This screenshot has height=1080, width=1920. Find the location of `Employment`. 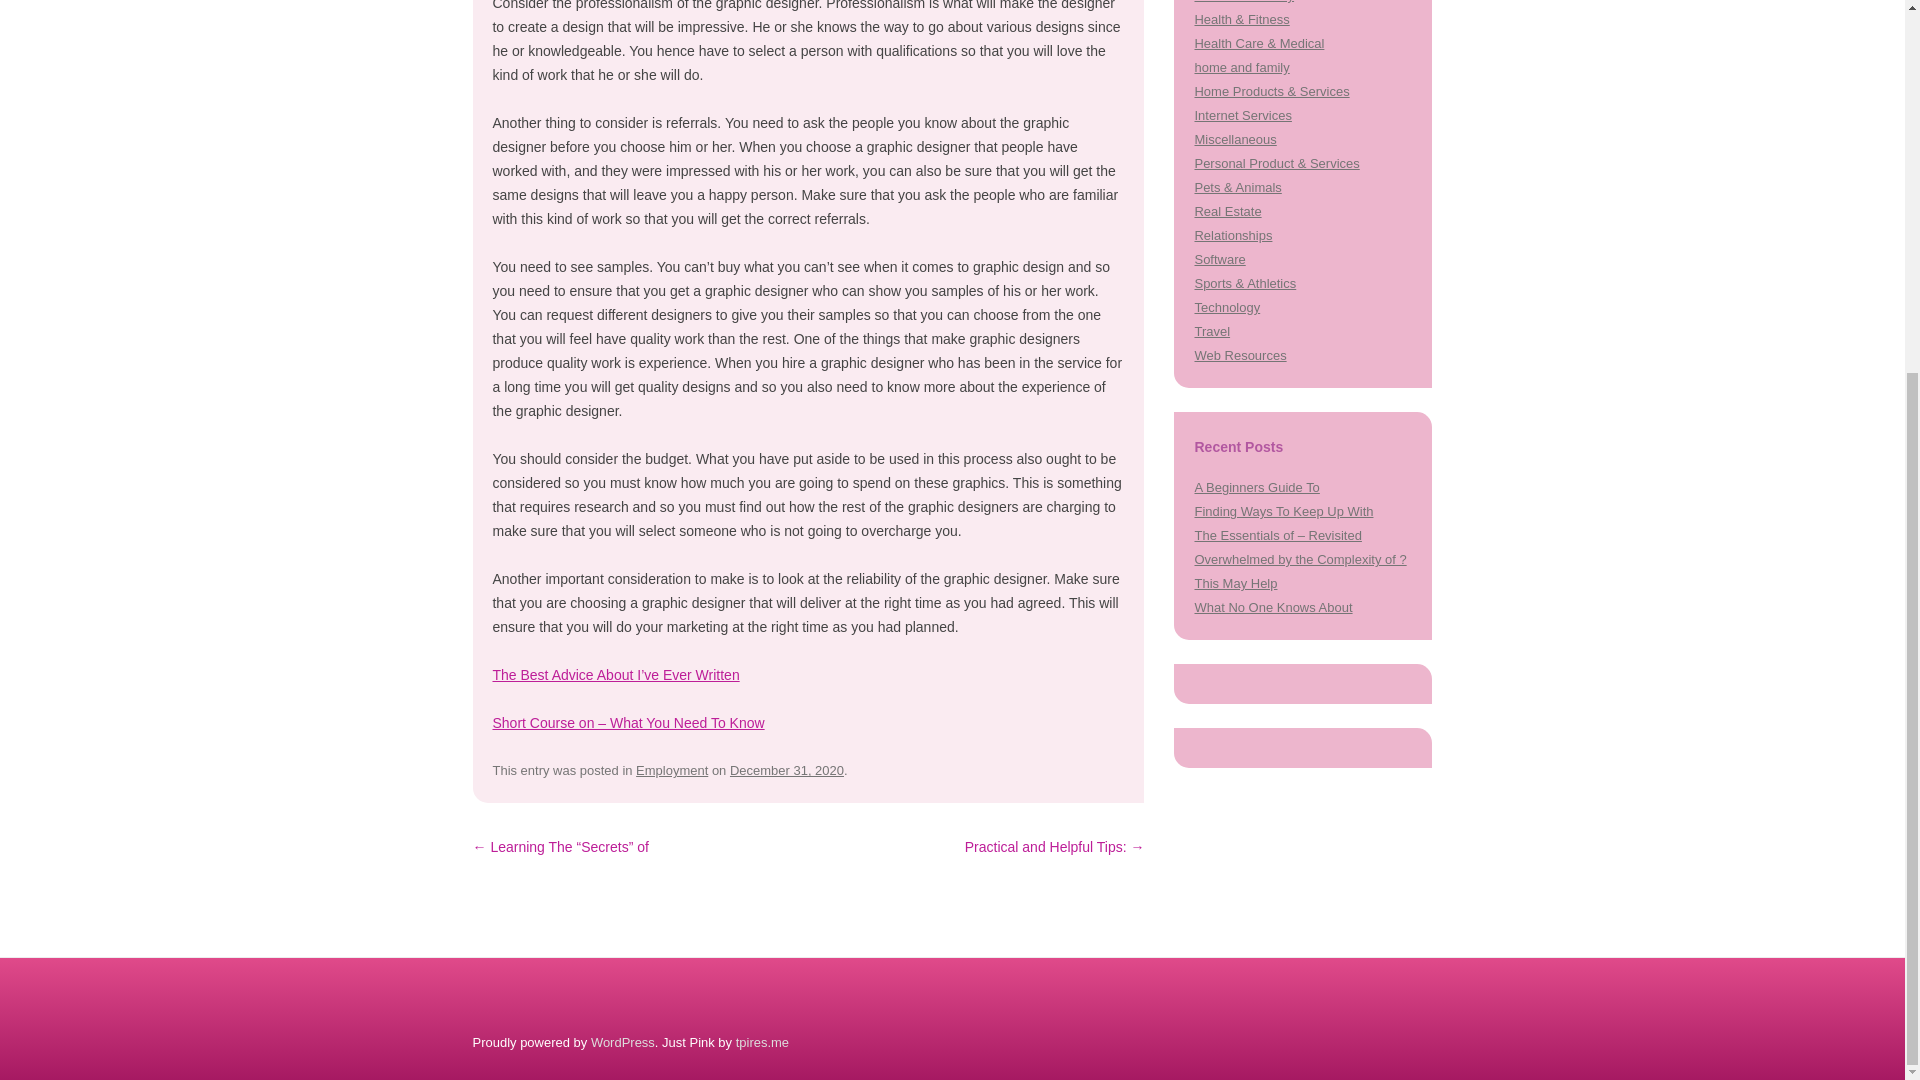

Employment is located at coordinates (672, 770).